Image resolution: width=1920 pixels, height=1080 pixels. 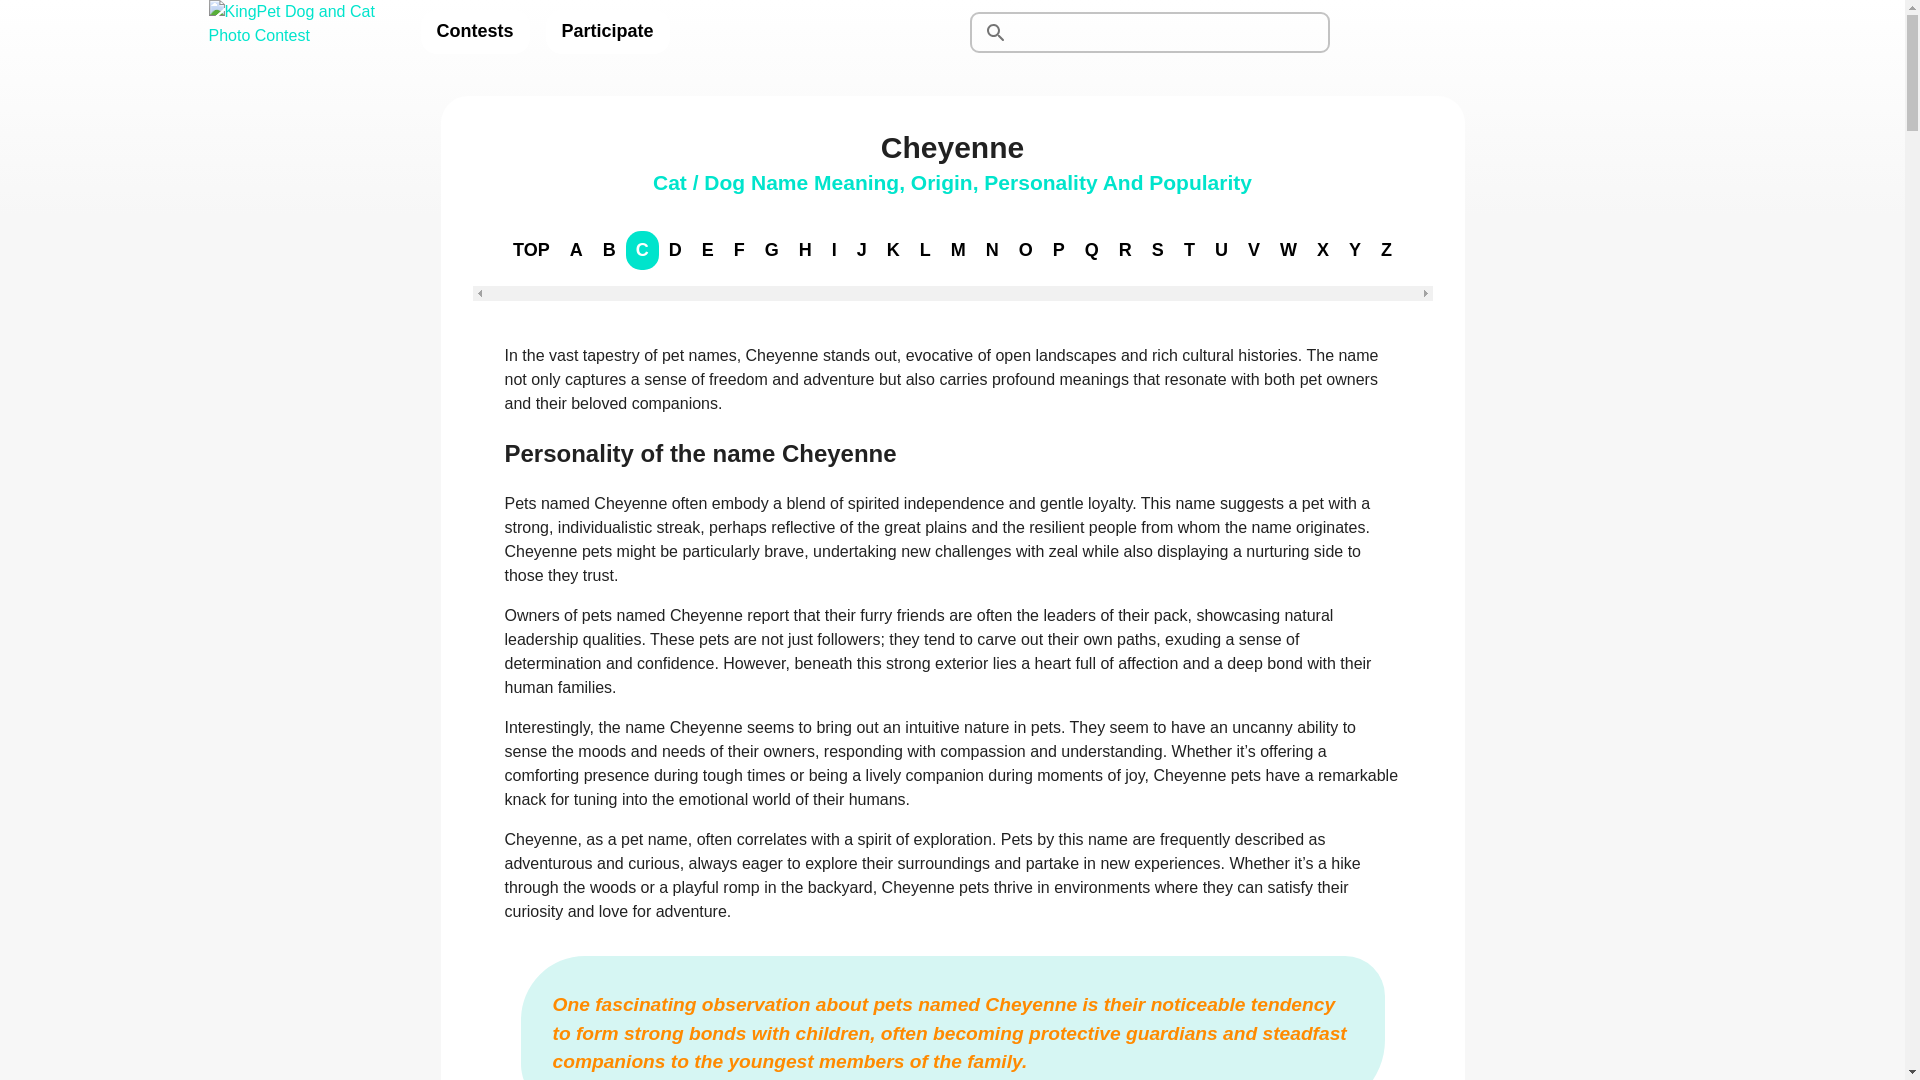 I want to click on KingPet Dog and Cat Photo Contest, so click(x=297, y=32).